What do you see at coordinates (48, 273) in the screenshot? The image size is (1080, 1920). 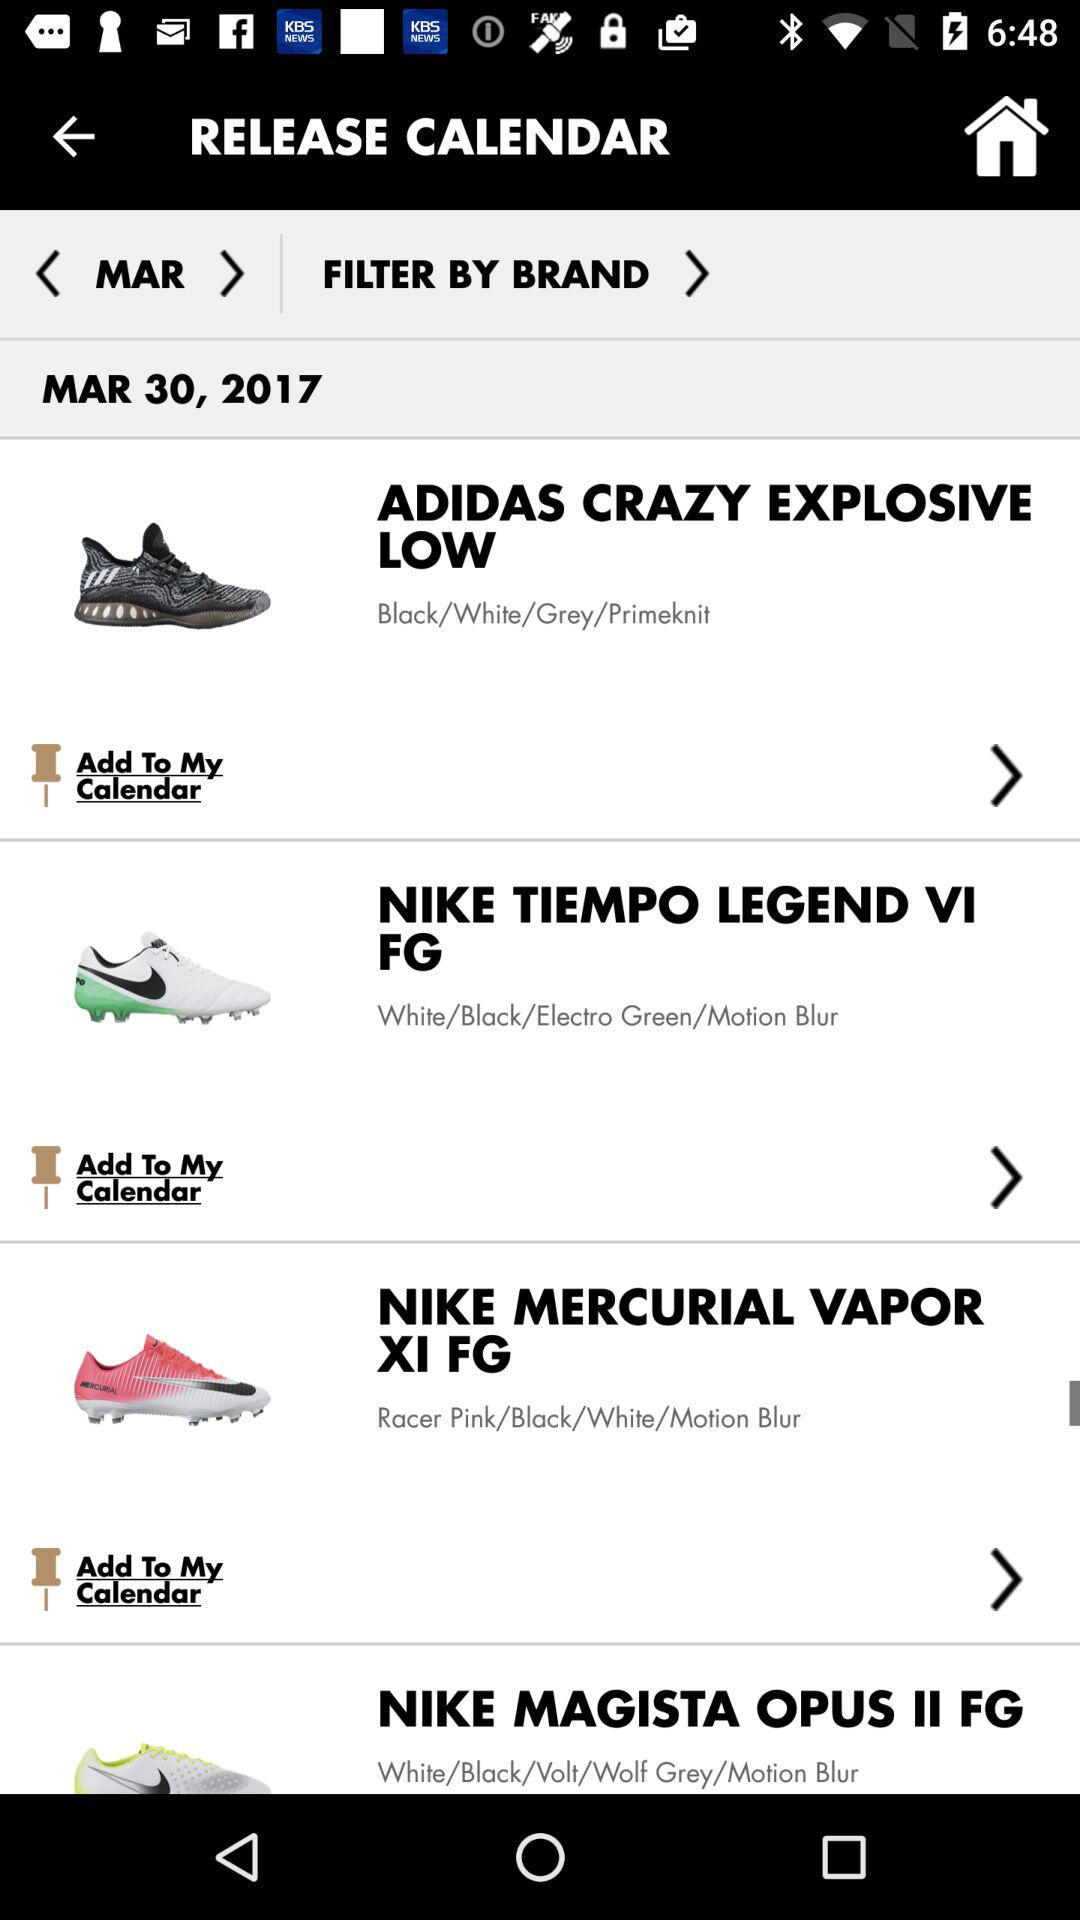 I see `go back` at bounding box center [48, 273].